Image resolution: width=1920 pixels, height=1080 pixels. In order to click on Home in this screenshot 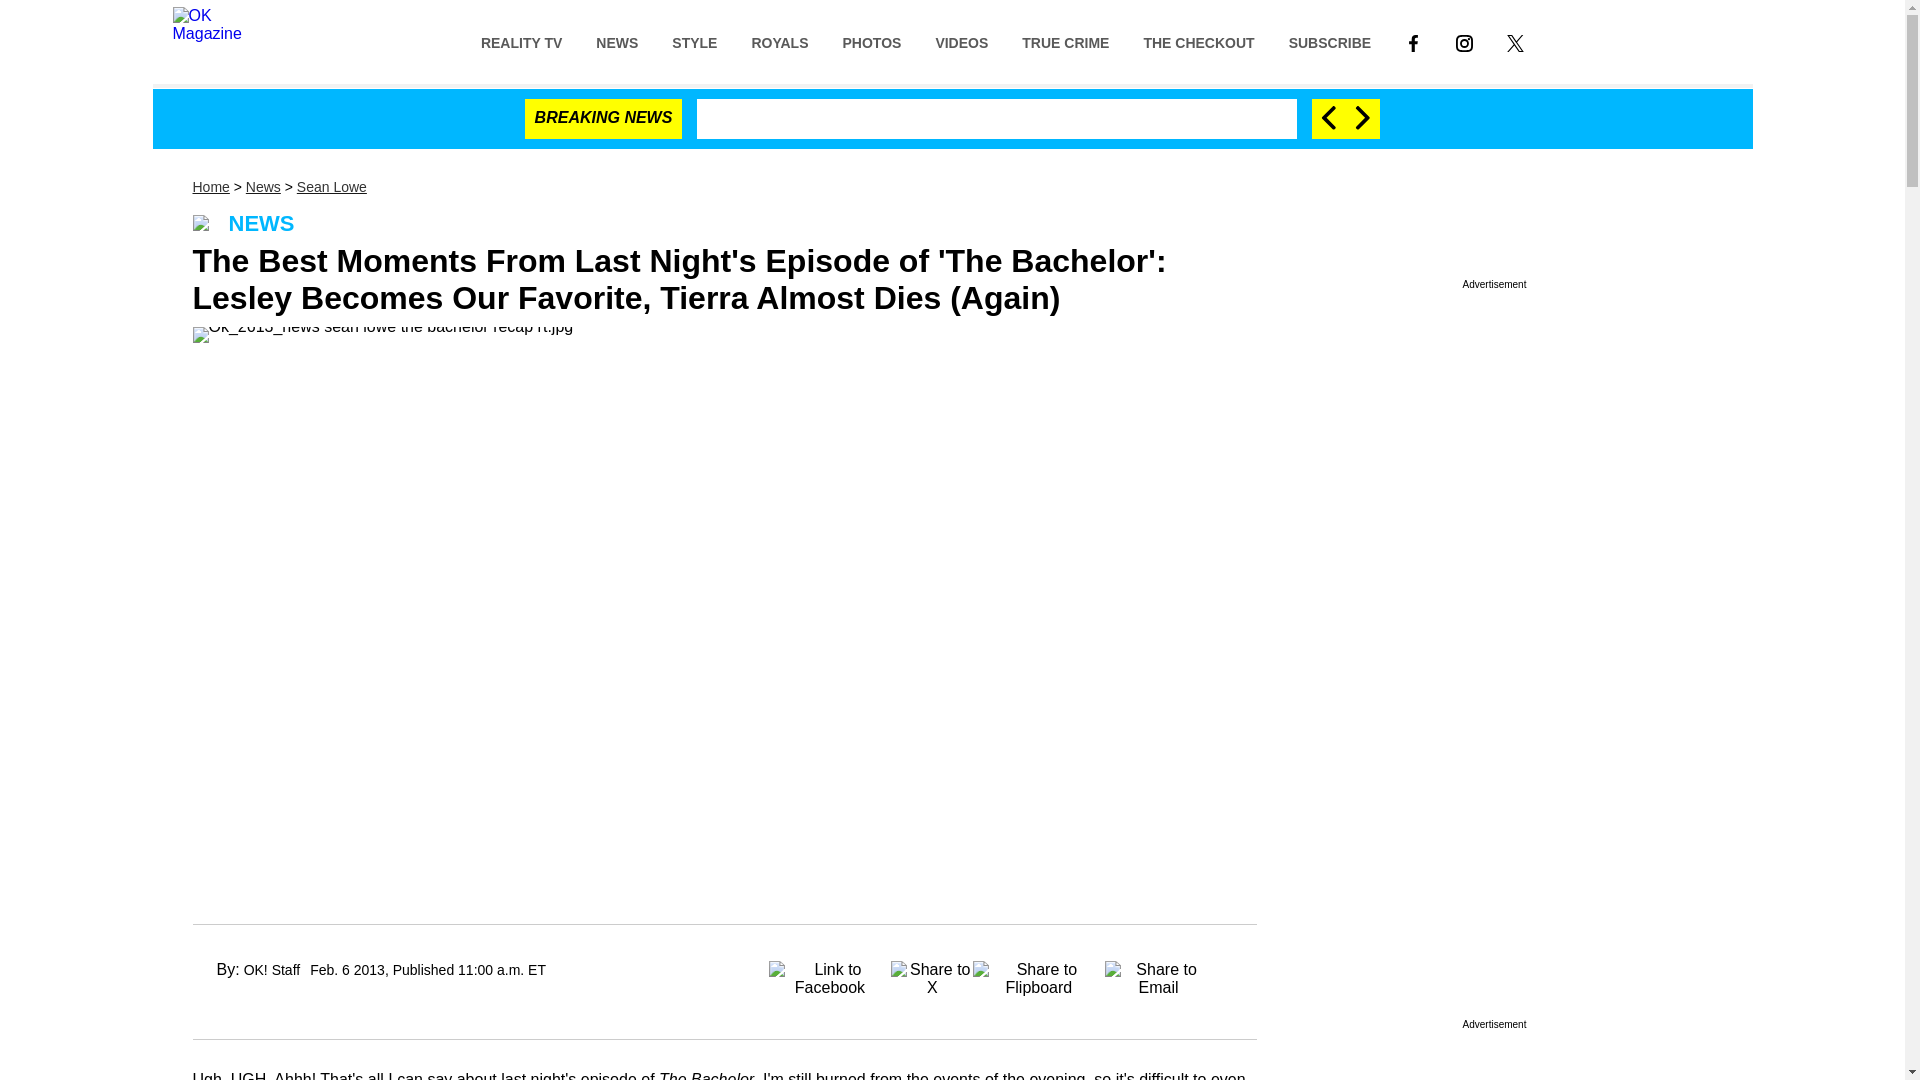, I will do `click(210, 187)`.